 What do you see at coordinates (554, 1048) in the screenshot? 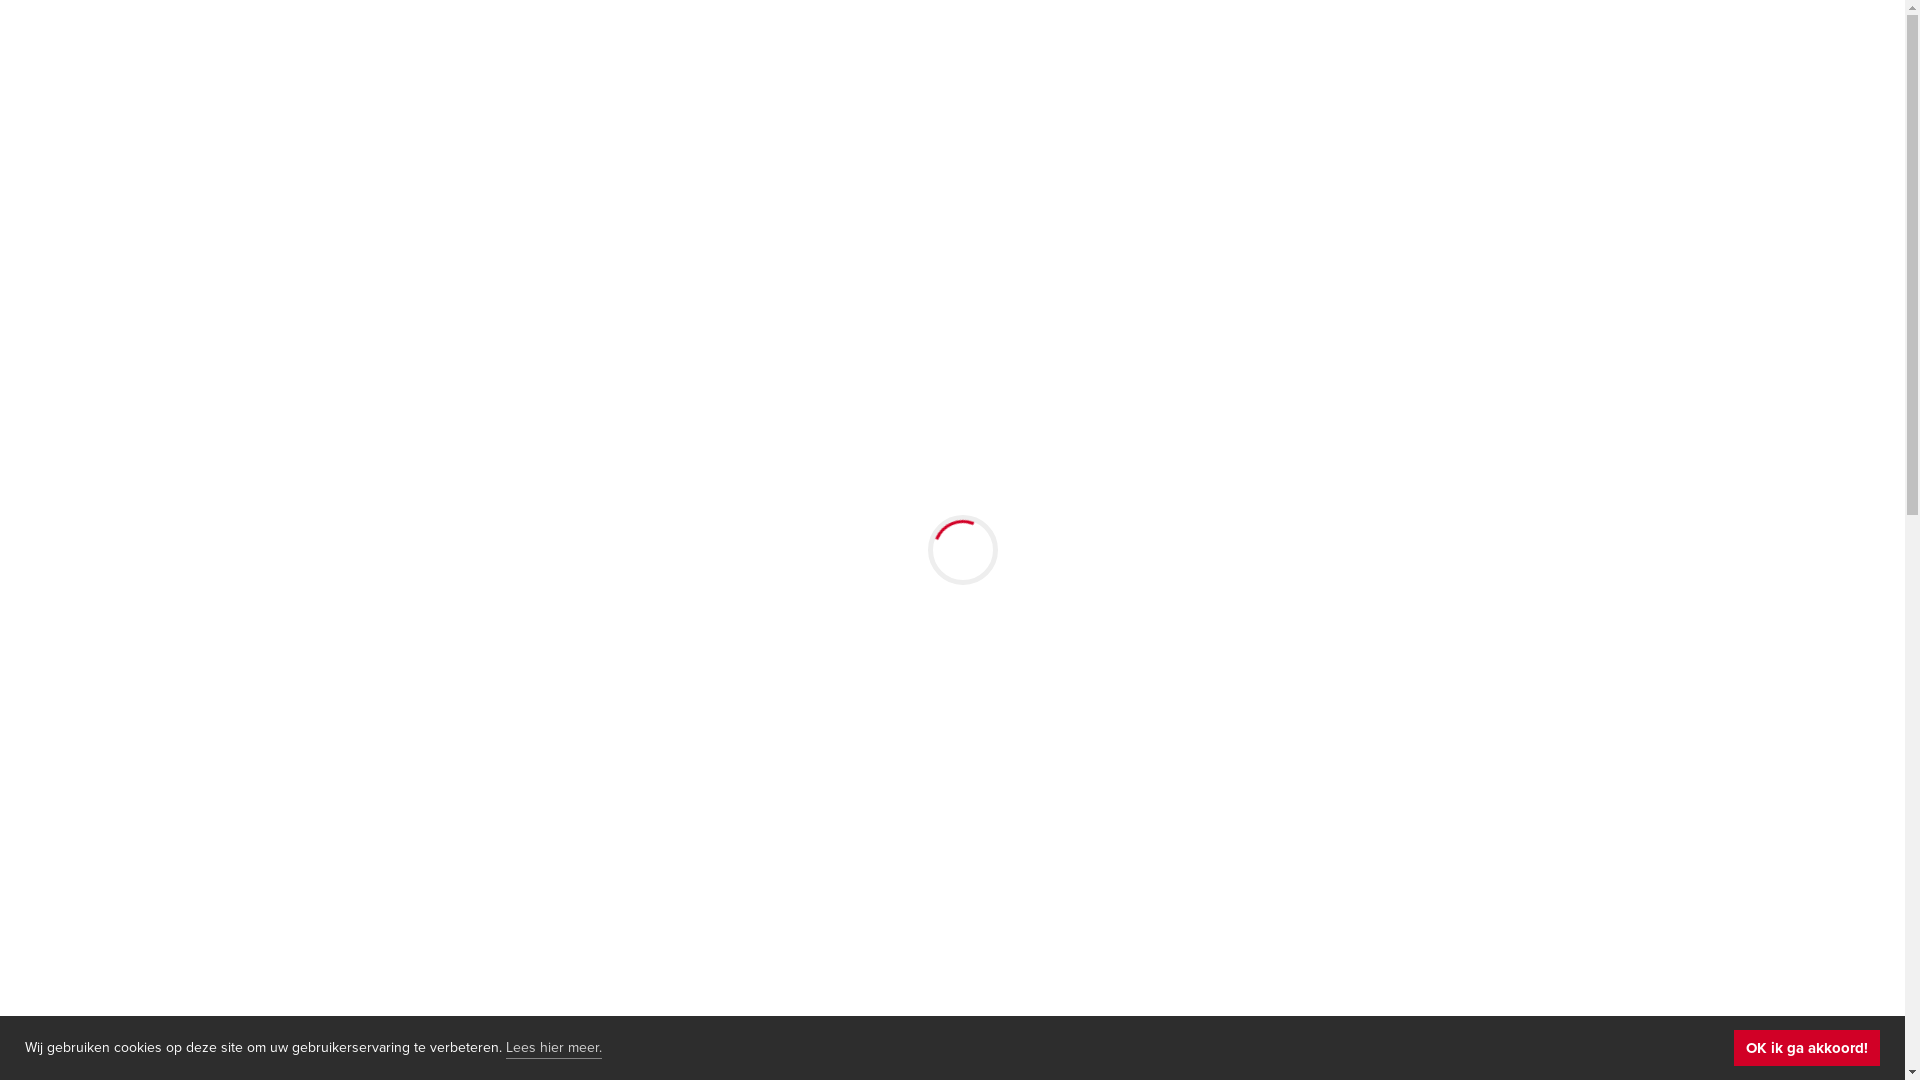
I see `Lees hier meer.` at bounding box center [554, 1048].